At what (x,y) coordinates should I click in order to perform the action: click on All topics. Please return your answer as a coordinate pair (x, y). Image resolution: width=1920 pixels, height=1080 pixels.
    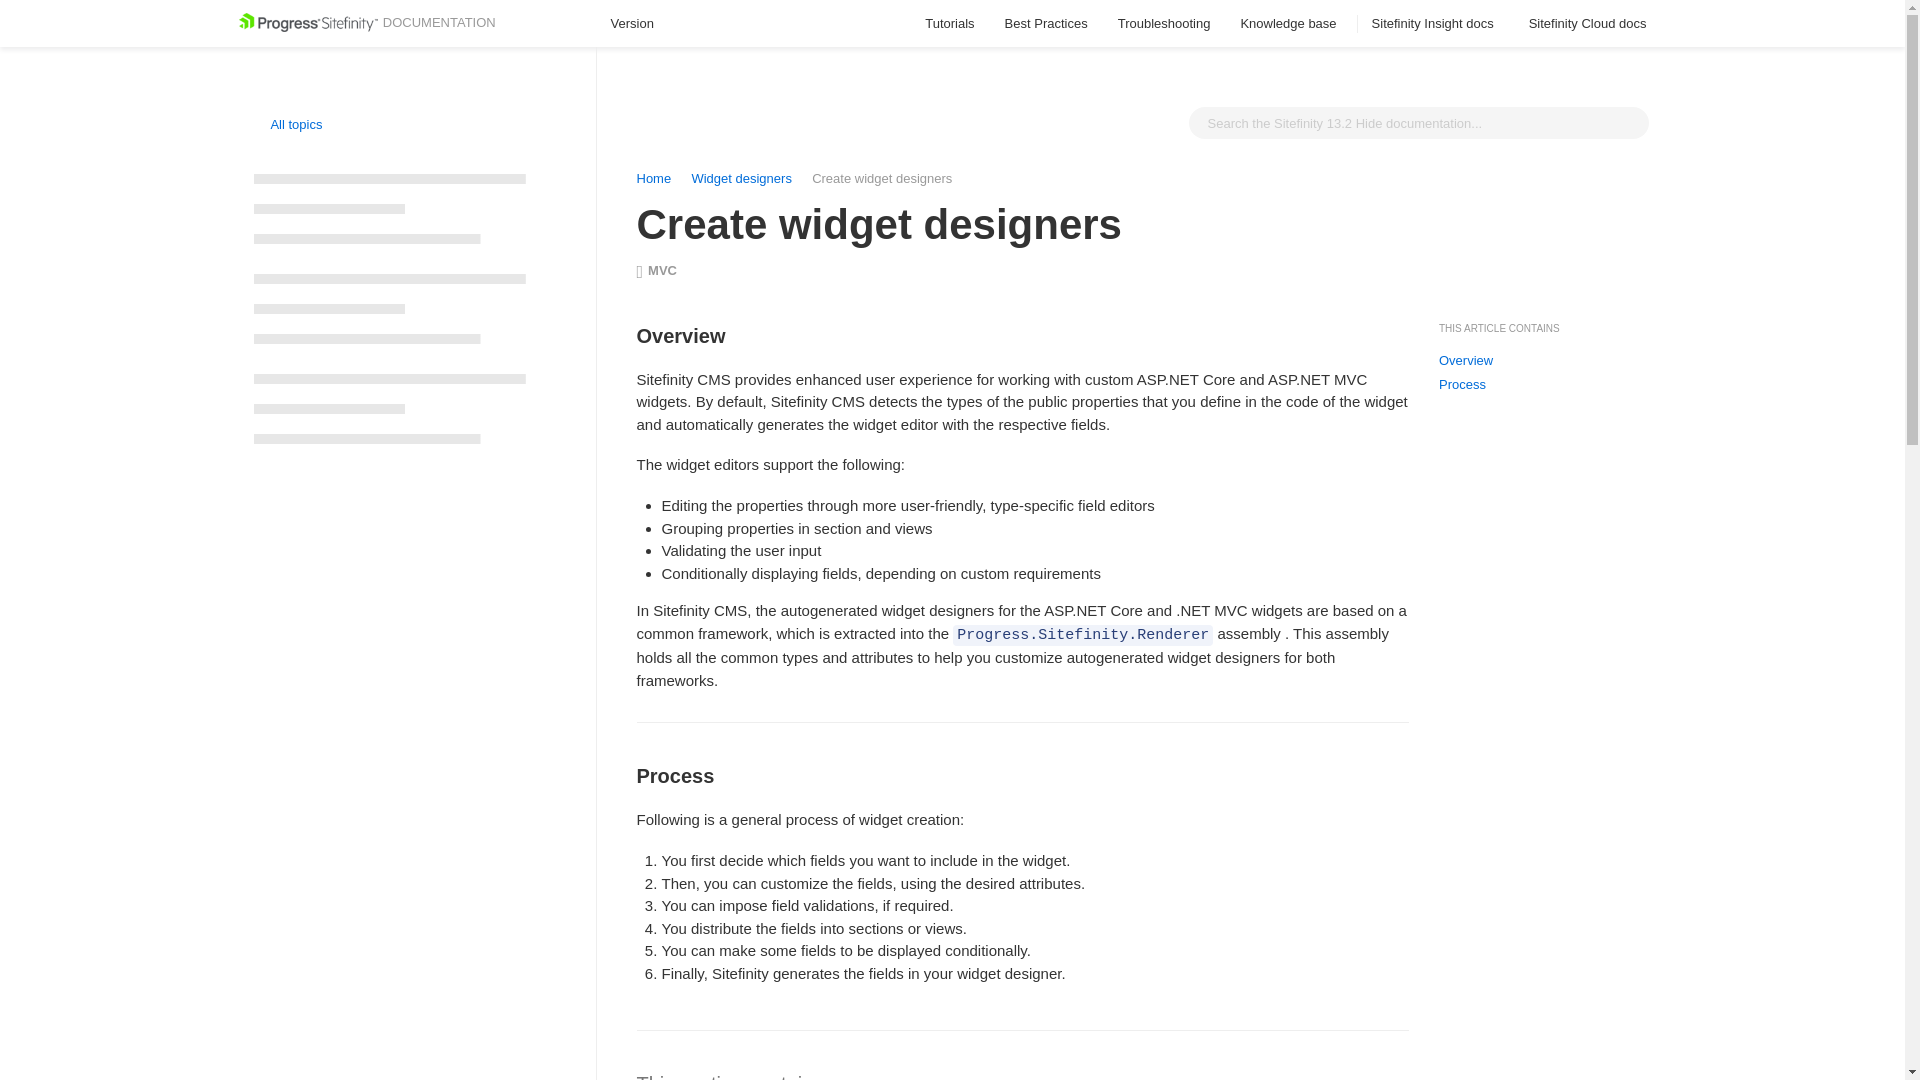
    Looking at the image, I should click on (288, 124).